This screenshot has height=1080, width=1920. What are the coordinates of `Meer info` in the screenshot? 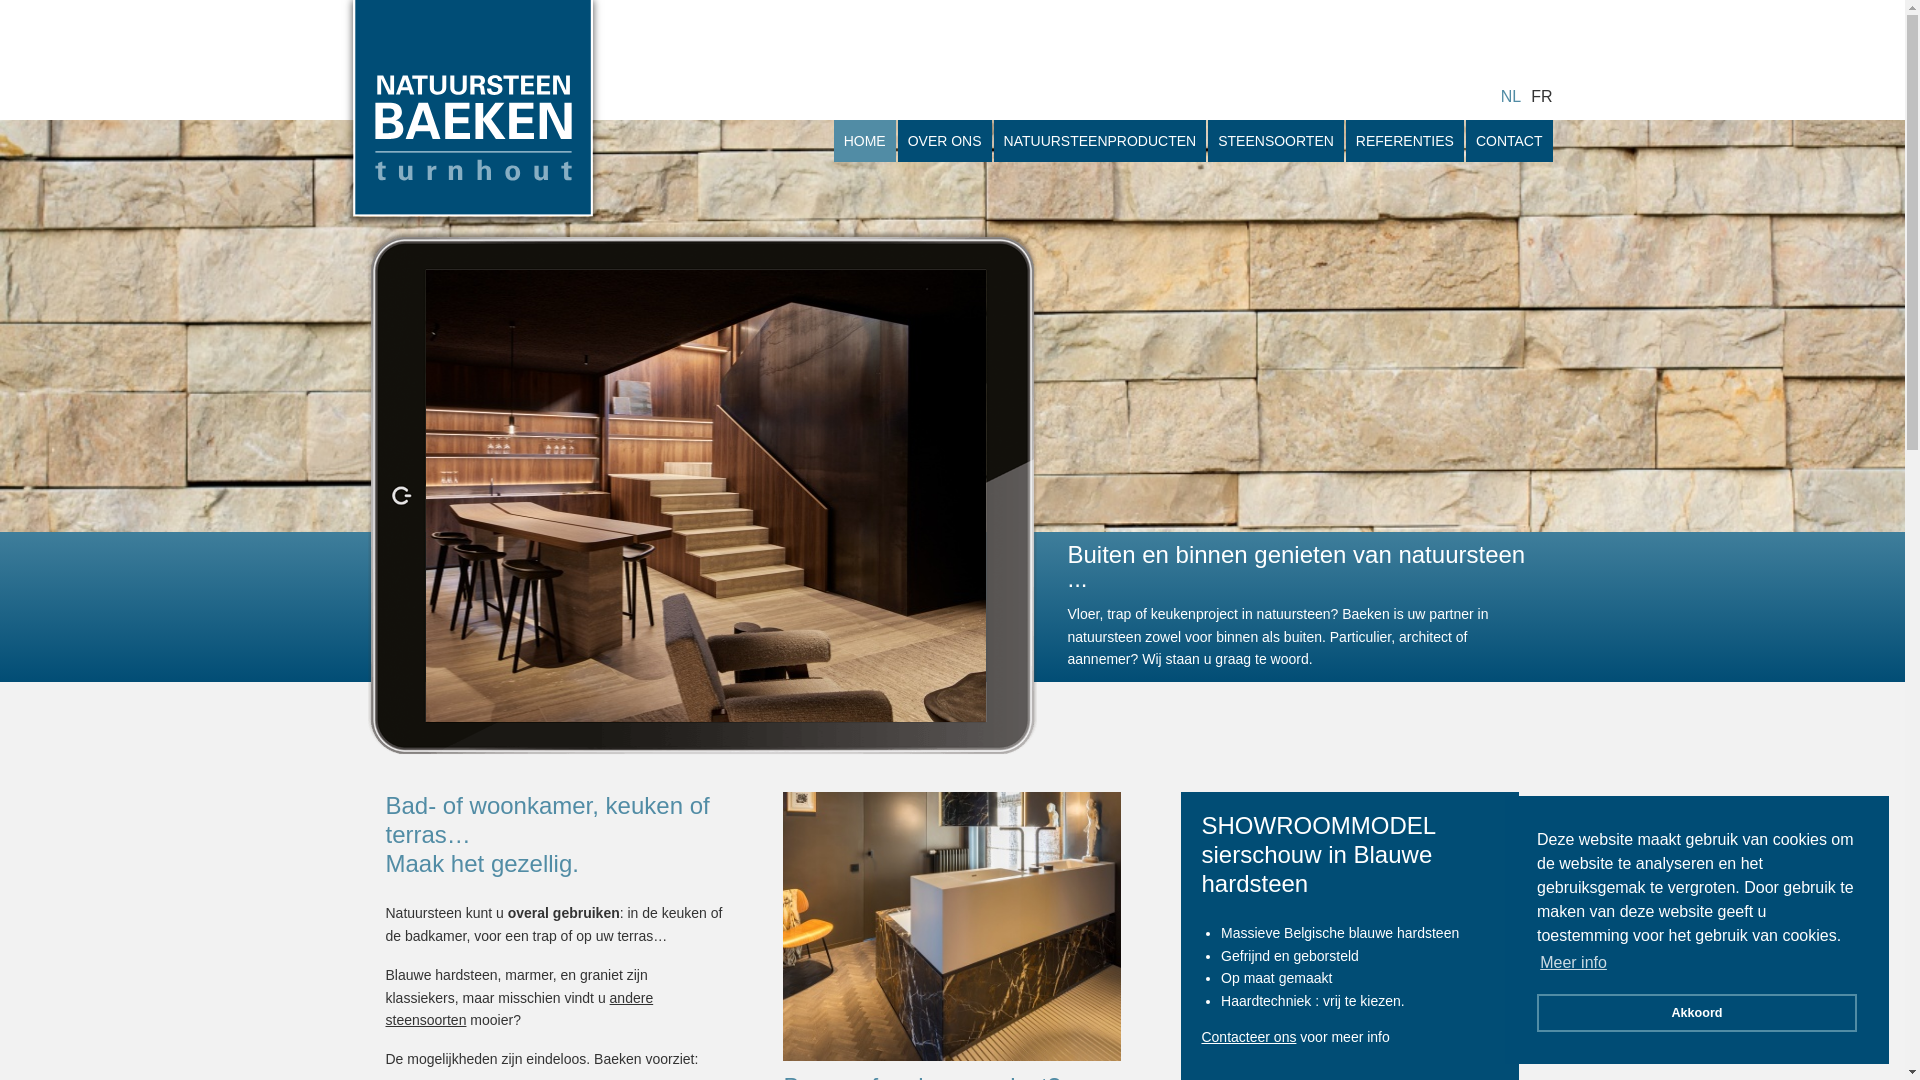 It's located at (1574, 963).